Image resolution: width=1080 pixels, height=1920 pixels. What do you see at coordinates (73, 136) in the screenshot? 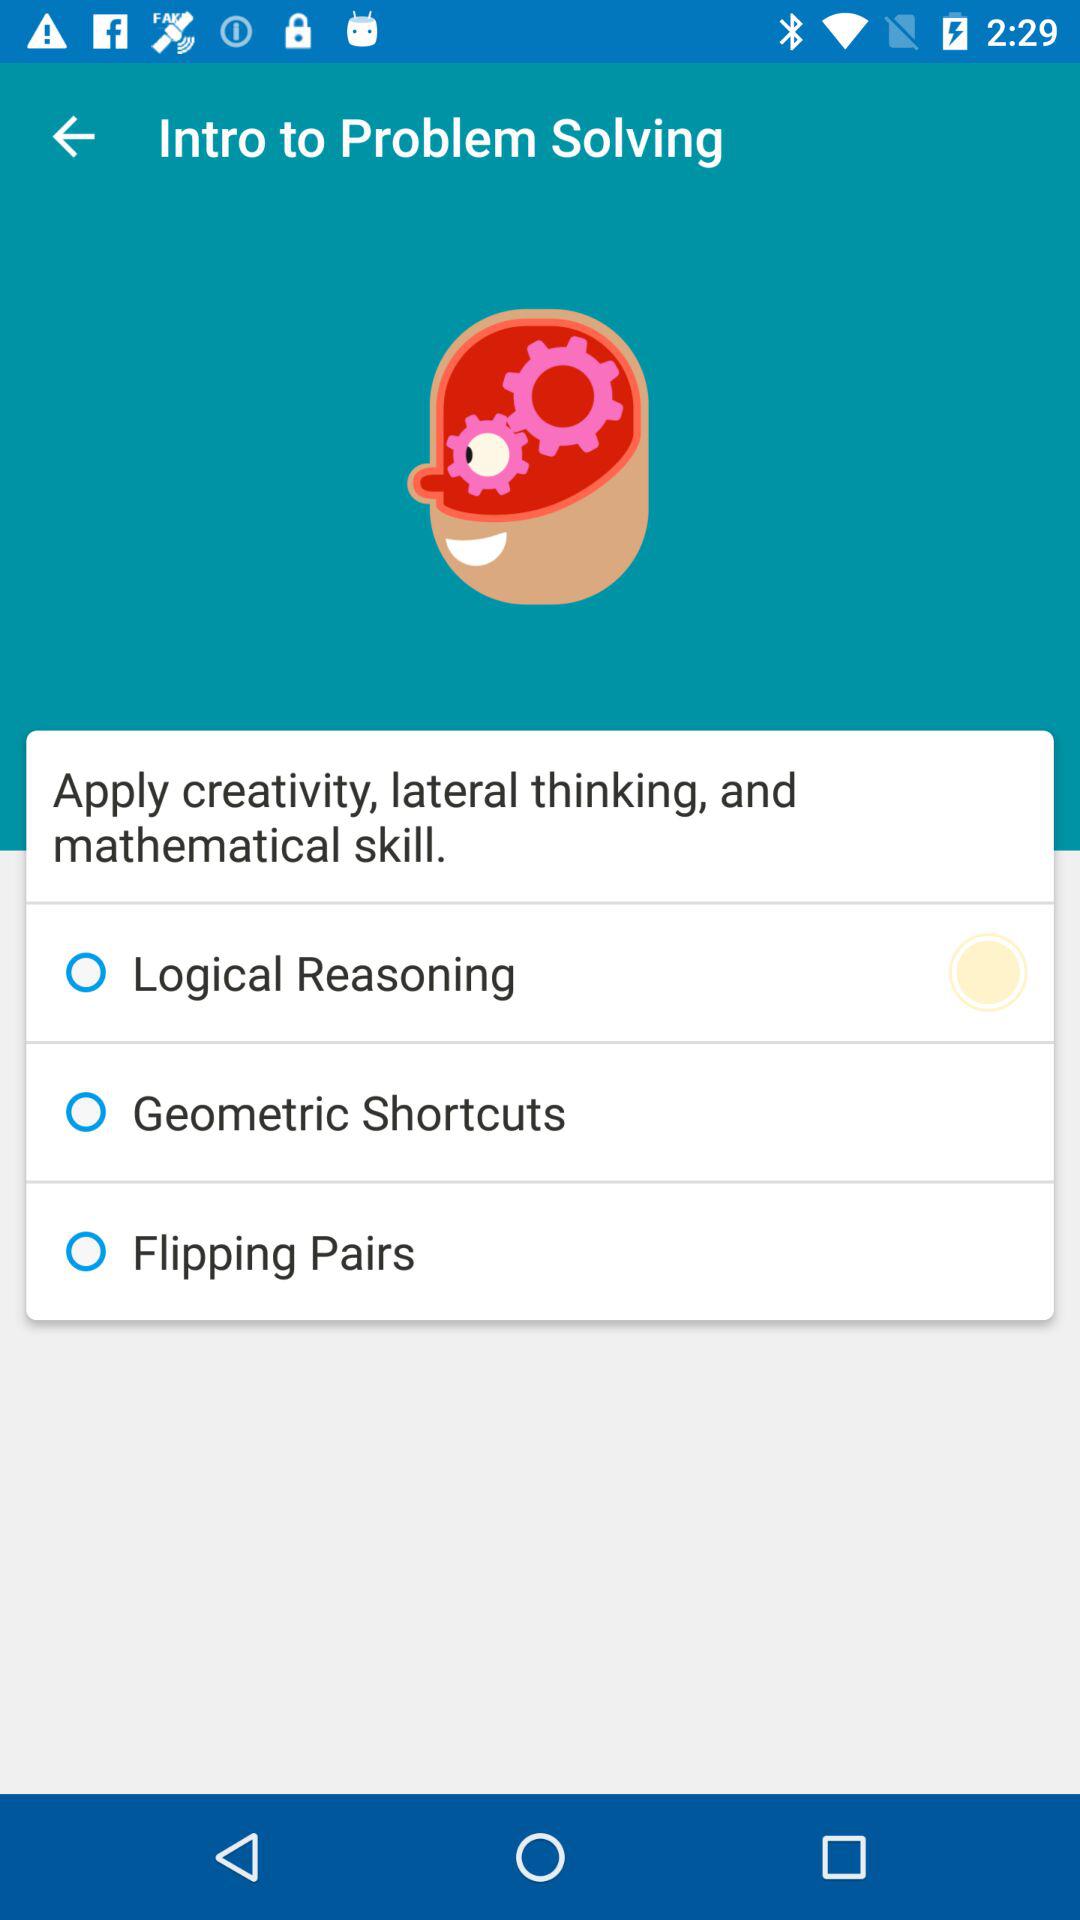
I see `turn on item at the top left corner` at bounding box center [73, 136].